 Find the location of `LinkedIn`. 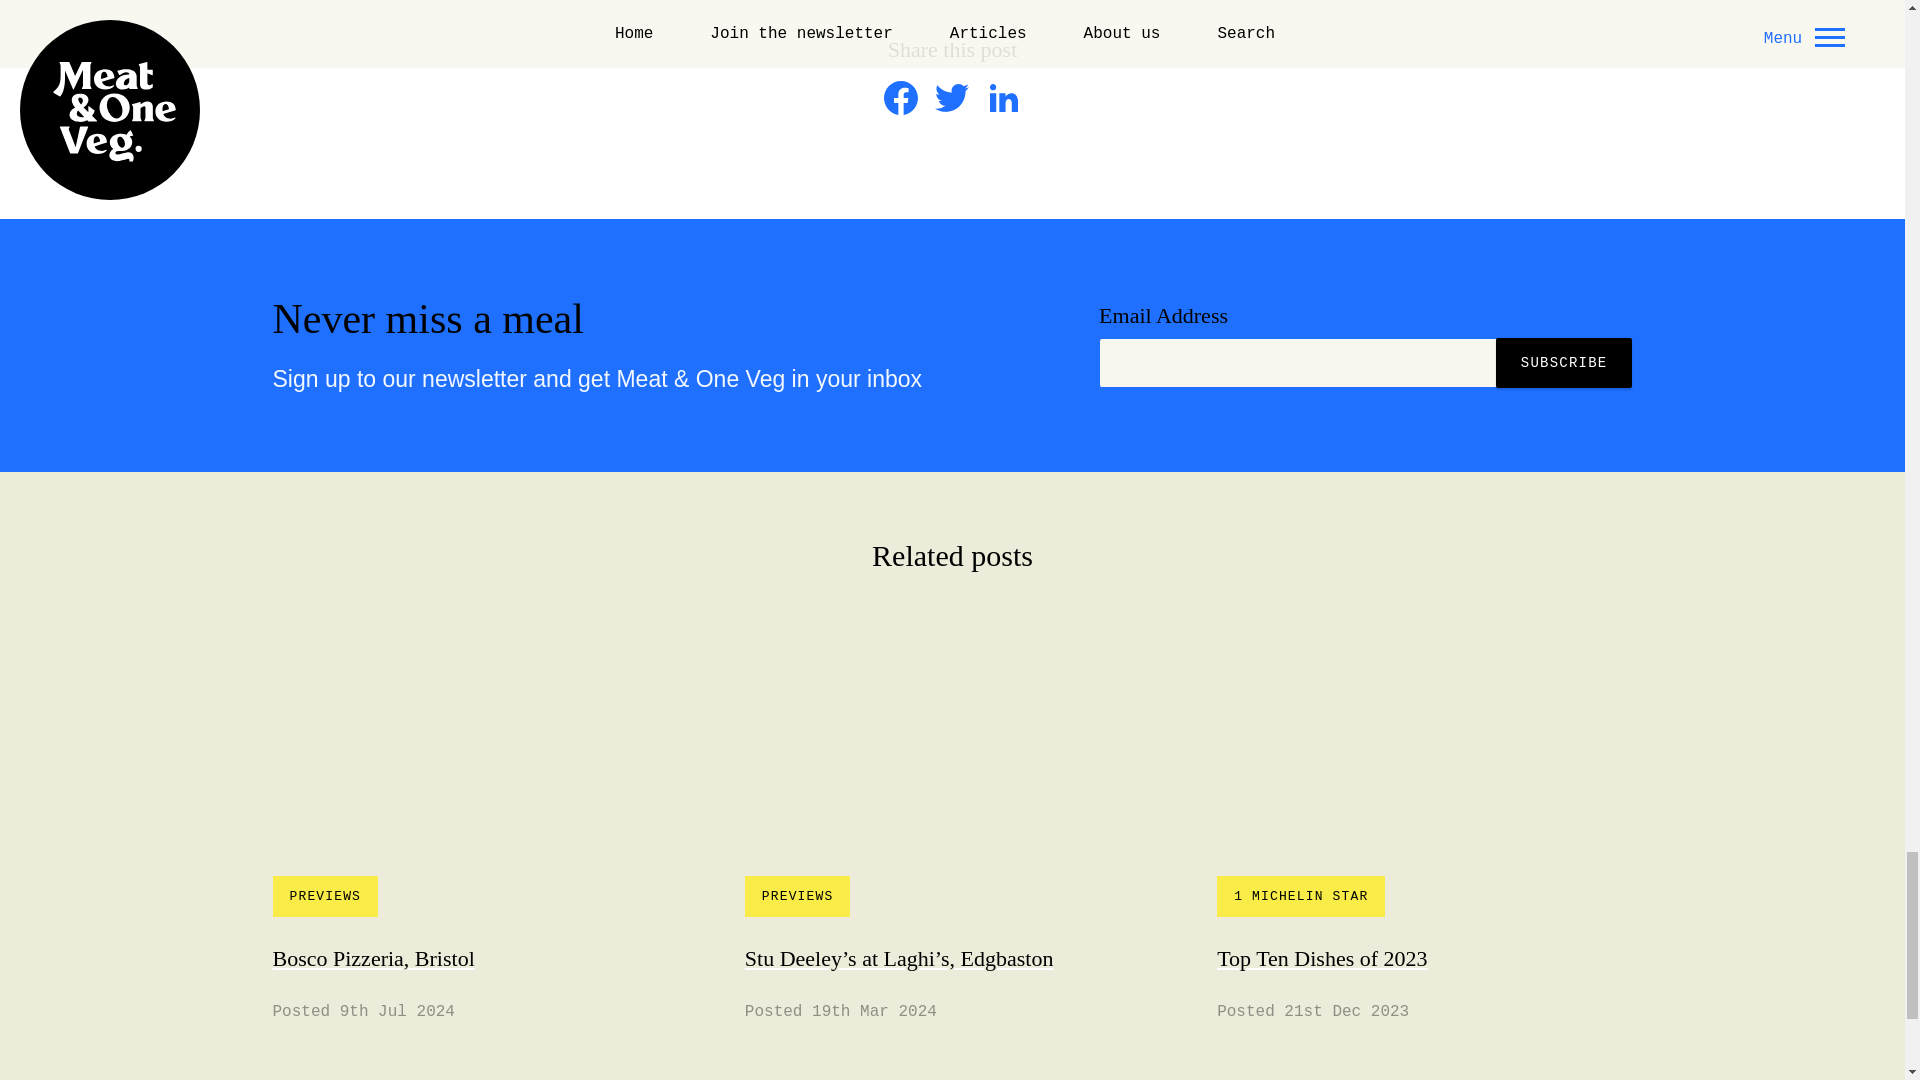

LinkedIn is located at coordinates (1004, 108).